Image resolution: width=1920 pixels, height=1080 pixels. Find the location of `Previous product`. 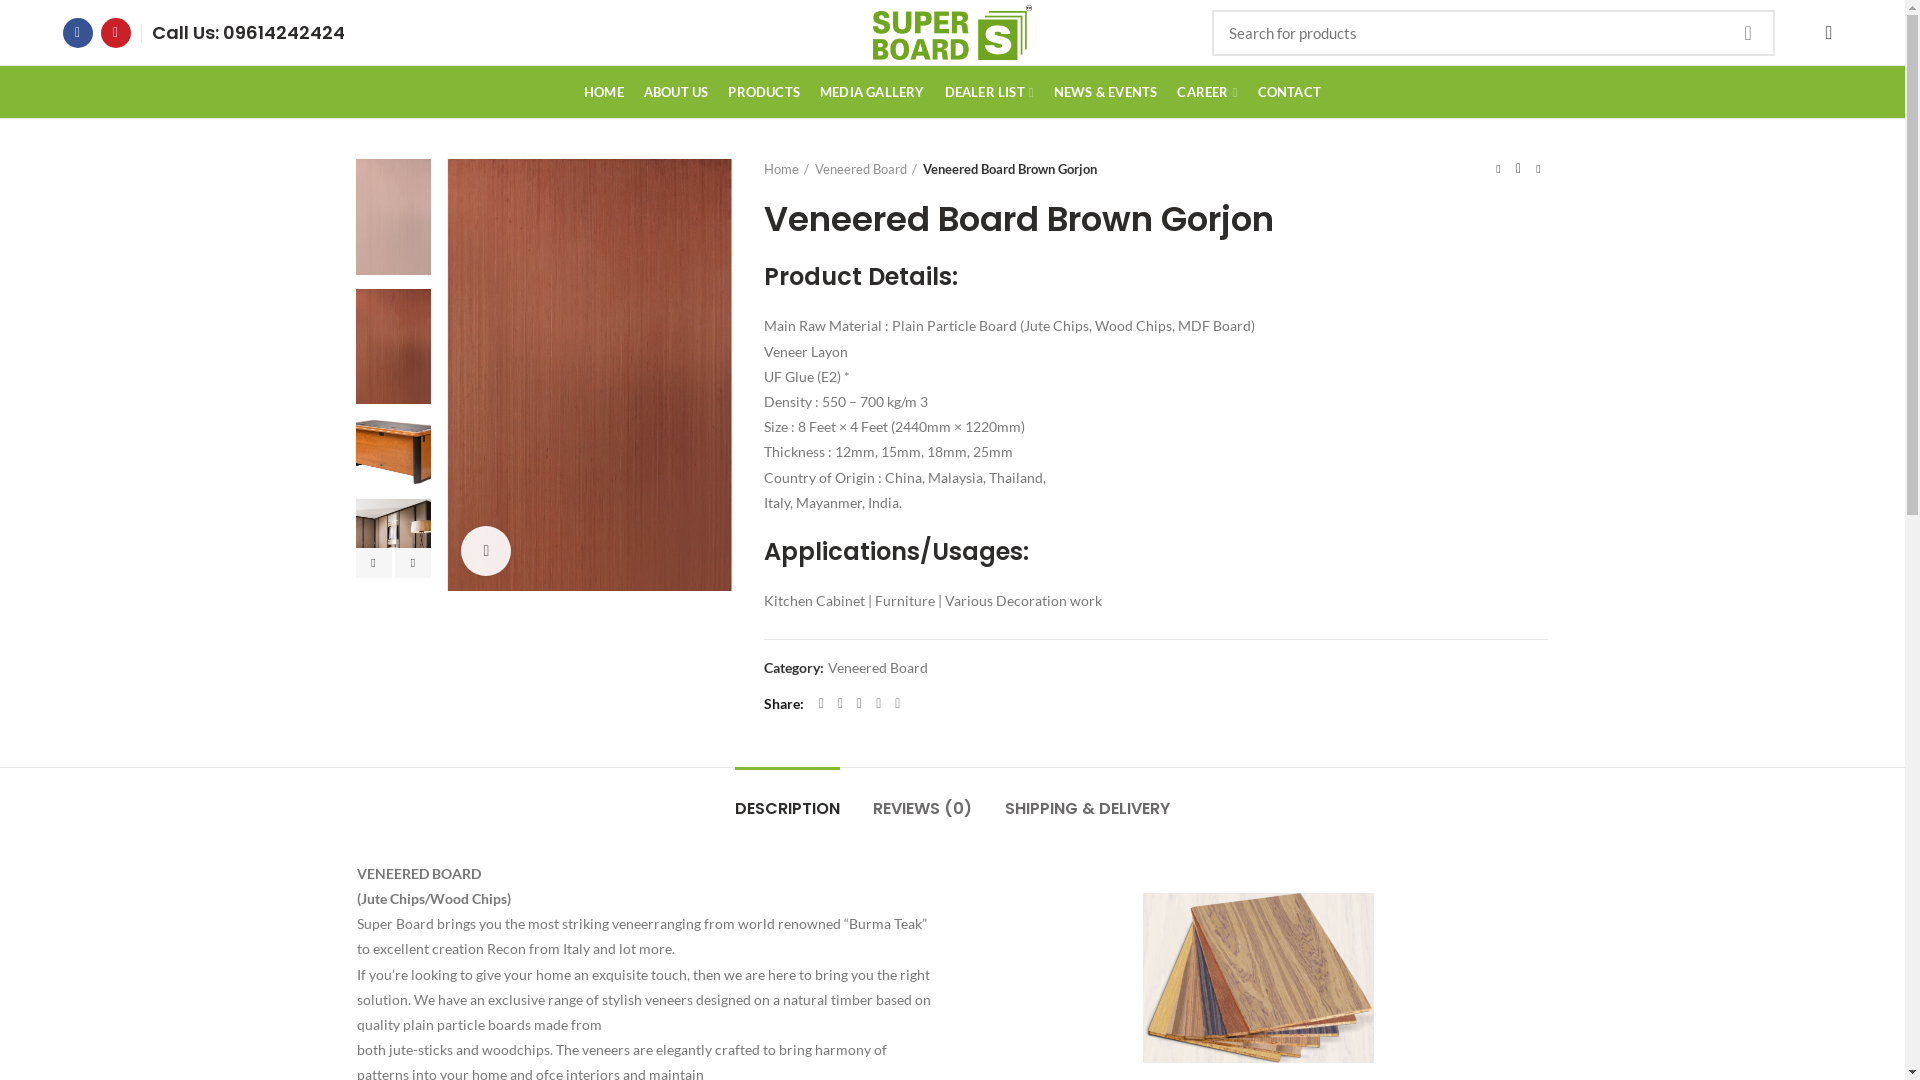

Previous product is located at coordinates (1498, 169).